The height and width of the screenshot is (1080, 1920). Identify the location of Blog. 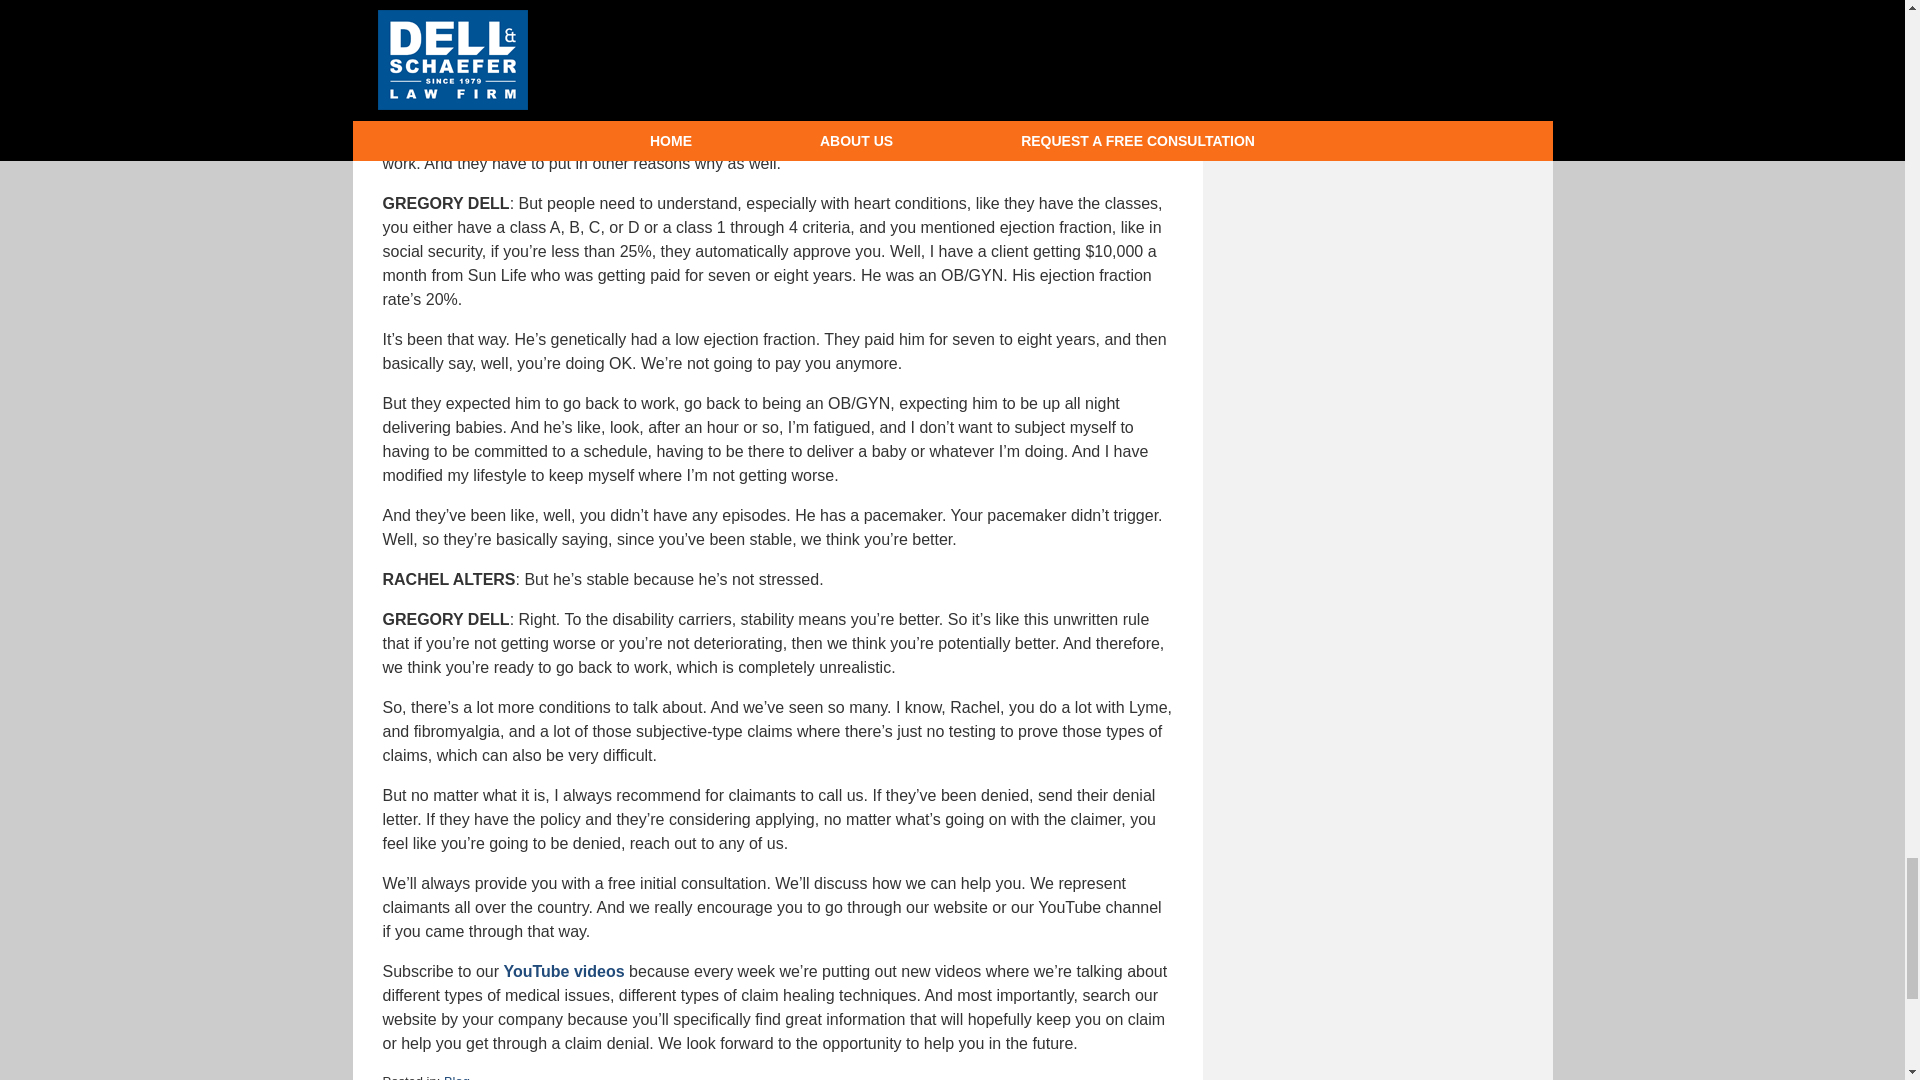
(456, 1076).